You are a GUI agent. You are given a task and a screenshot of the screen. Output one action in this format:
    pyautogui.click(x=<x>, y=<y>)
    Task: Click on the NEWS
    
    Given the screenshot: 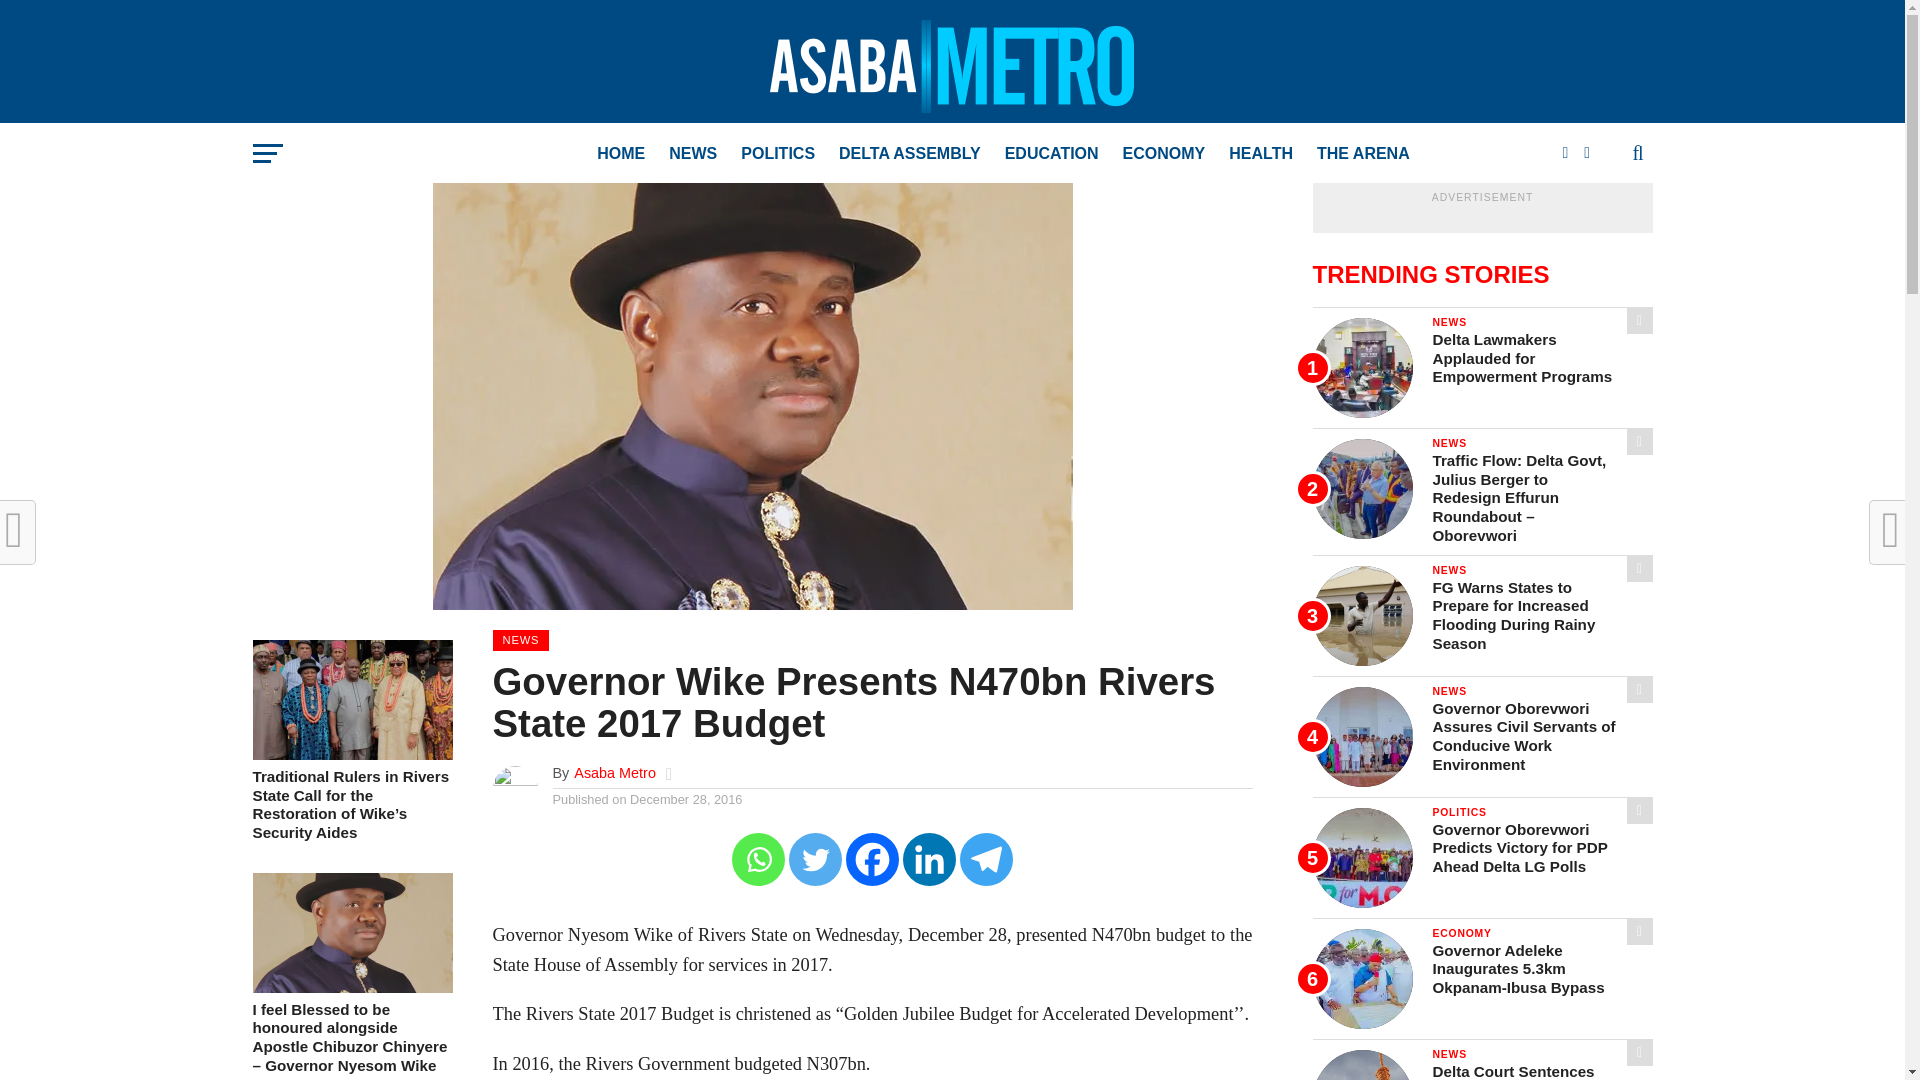 What is the action you would take?
    pyautogui.click(x=692, y=154)
    